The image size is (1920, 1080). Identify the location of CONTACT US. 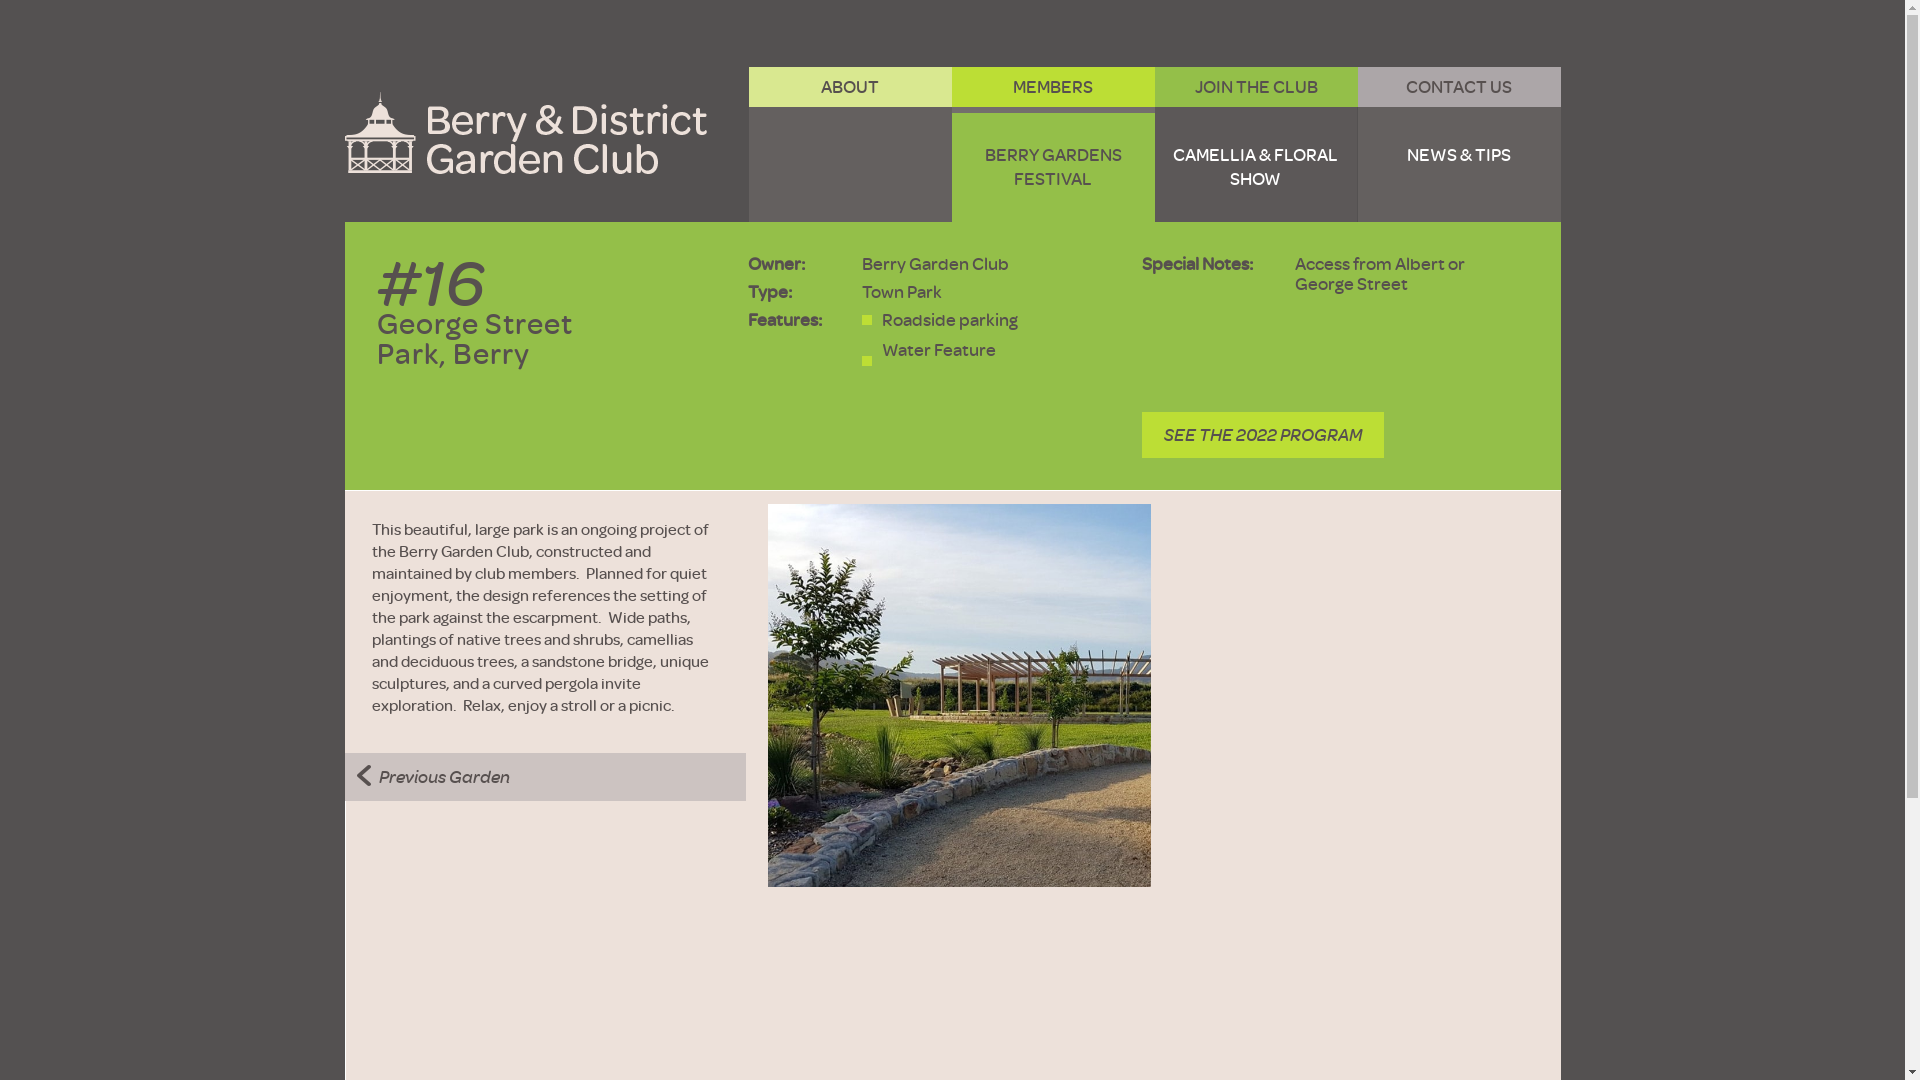
(1460, 87).